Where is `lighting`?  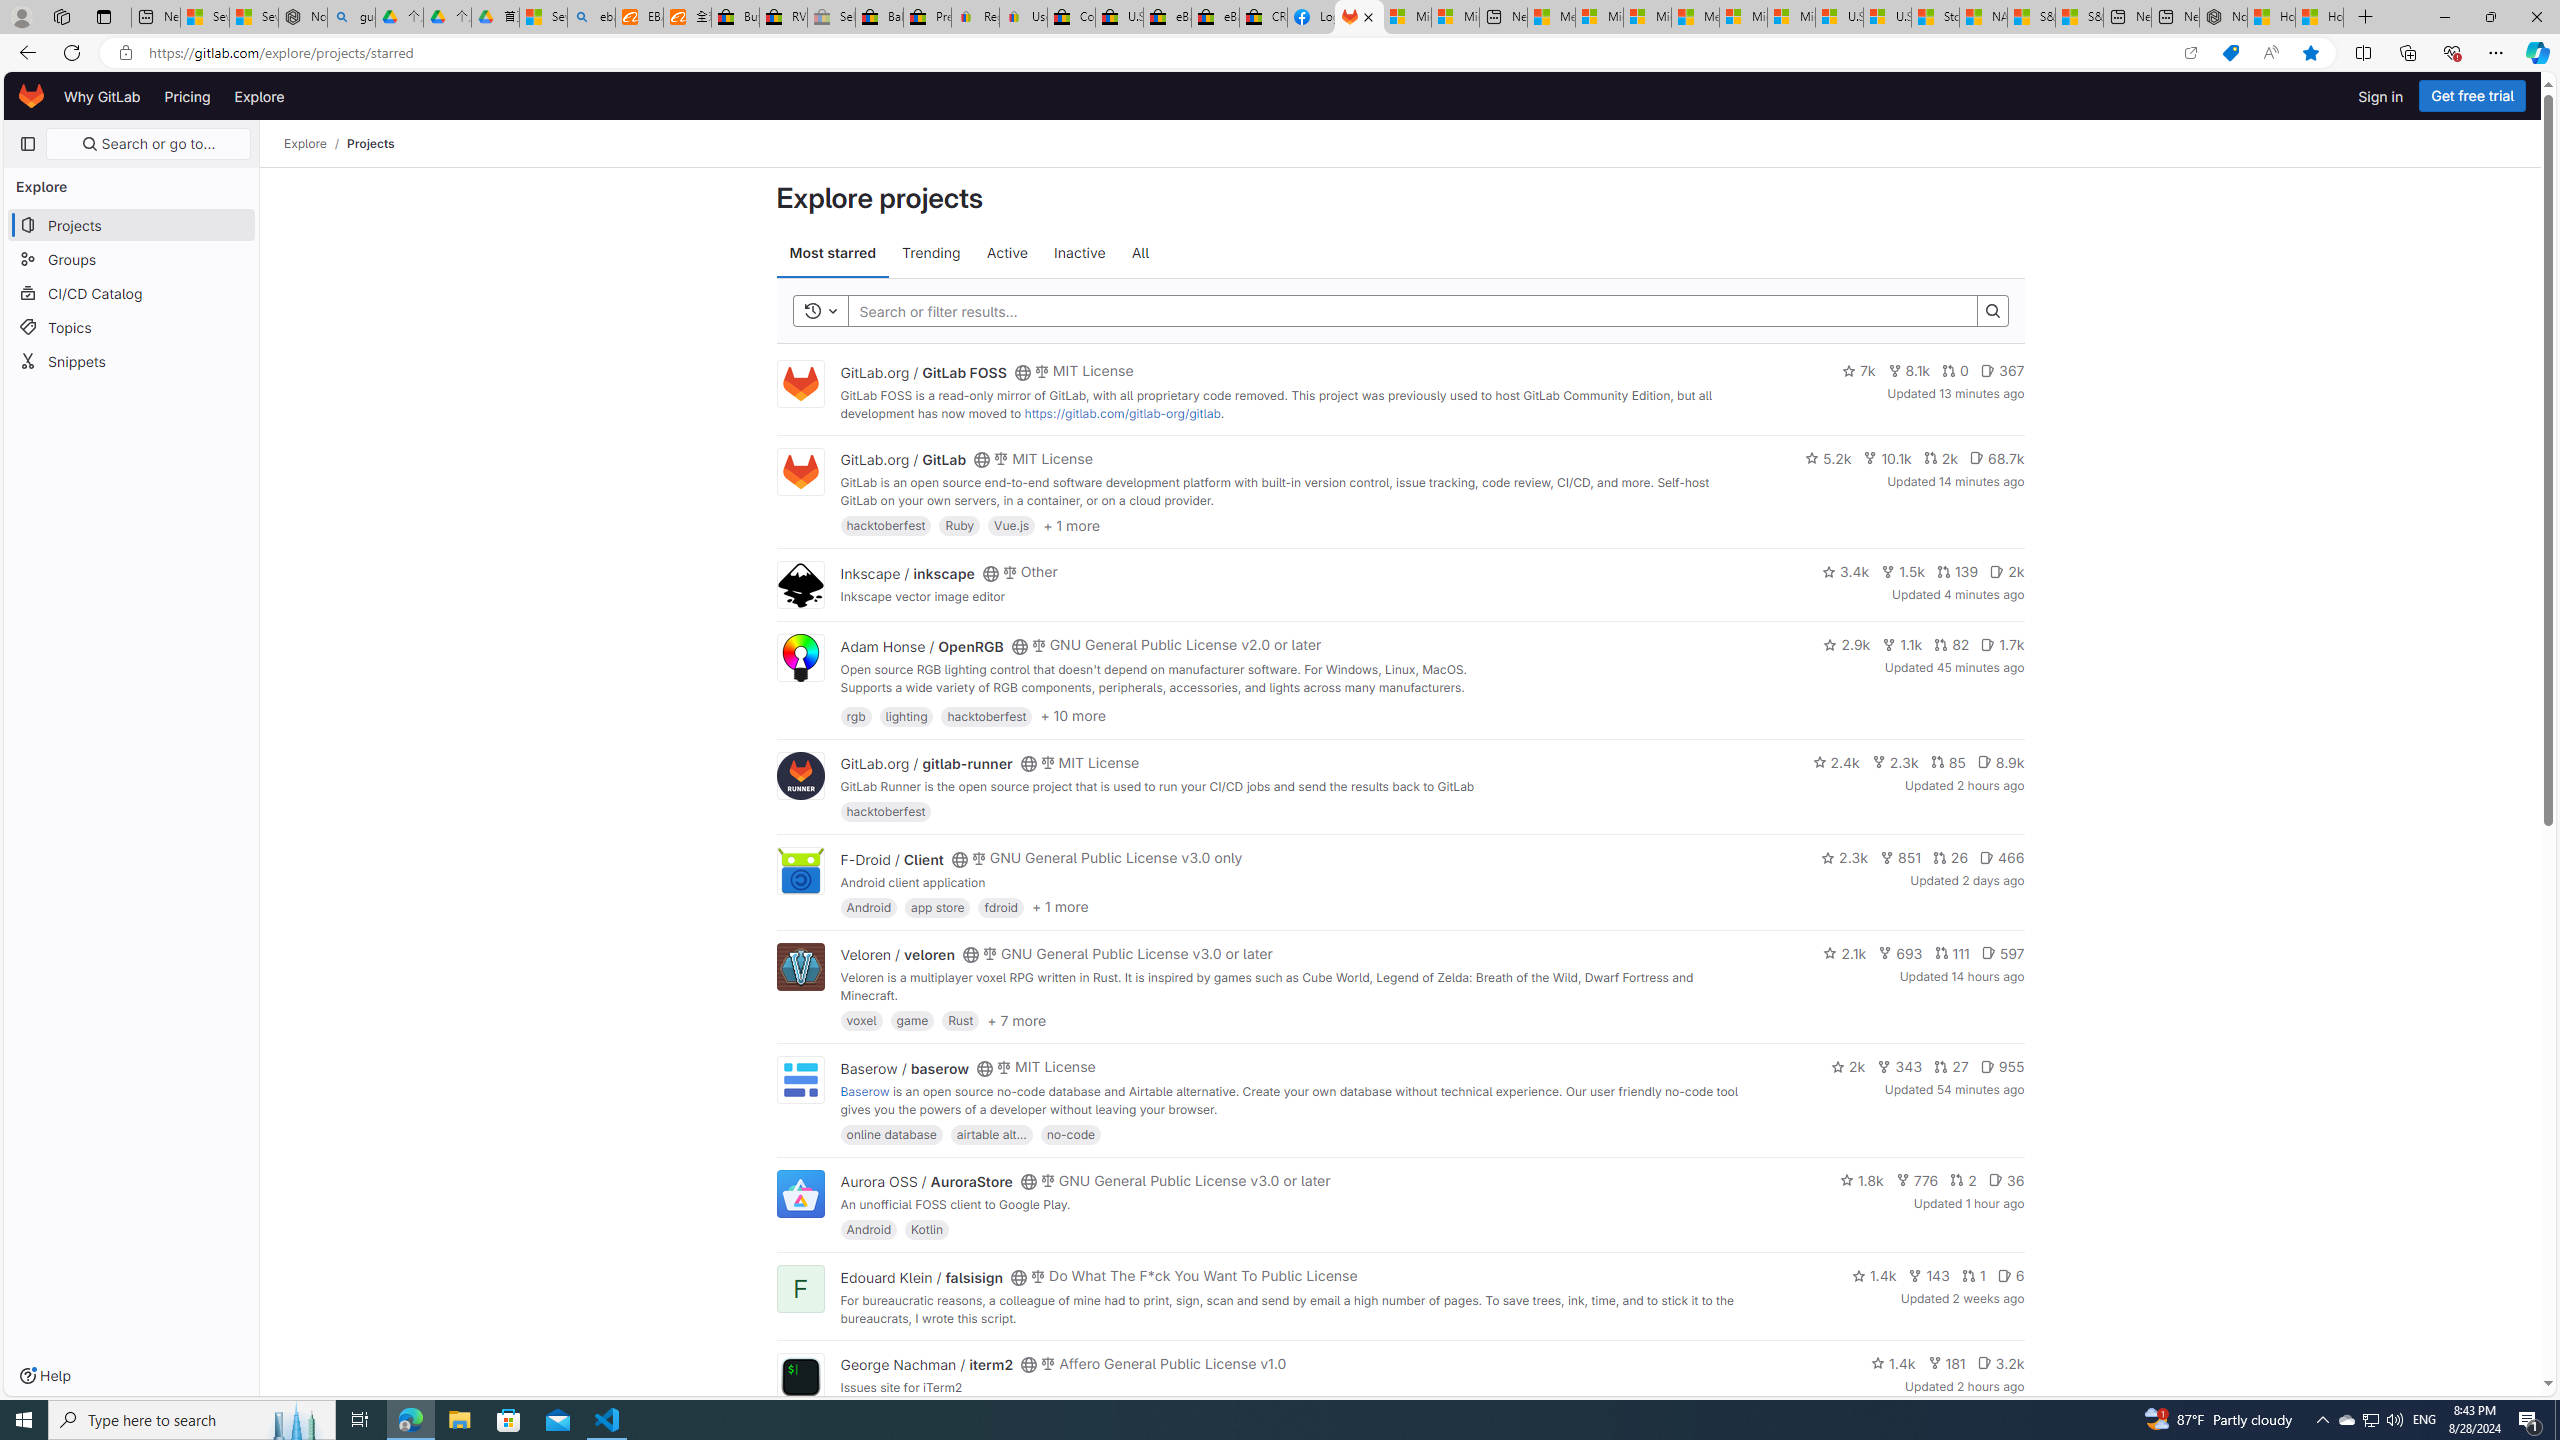 lighting is located at coordinates (906, 715).